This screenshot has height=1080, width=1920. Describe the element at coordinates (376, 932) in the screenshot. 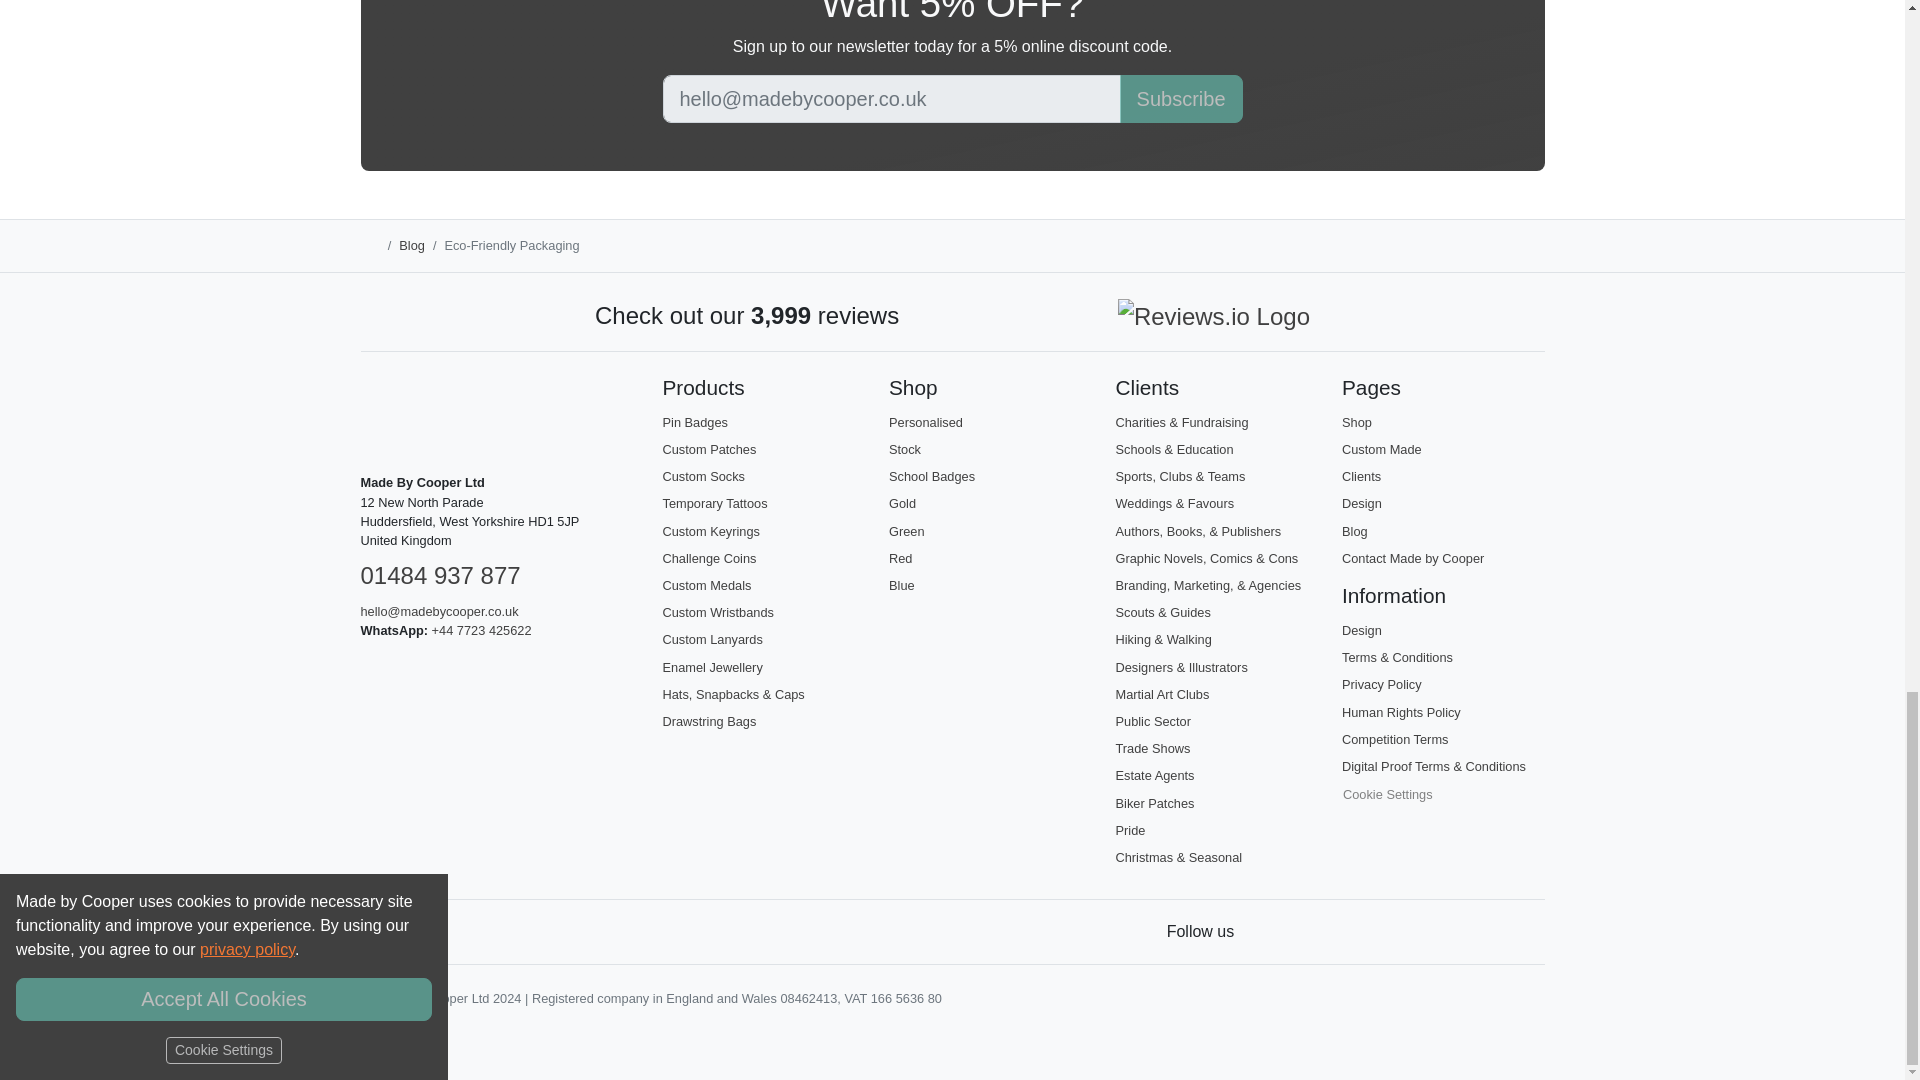

I see `Stripe Payments Icon` at that location.